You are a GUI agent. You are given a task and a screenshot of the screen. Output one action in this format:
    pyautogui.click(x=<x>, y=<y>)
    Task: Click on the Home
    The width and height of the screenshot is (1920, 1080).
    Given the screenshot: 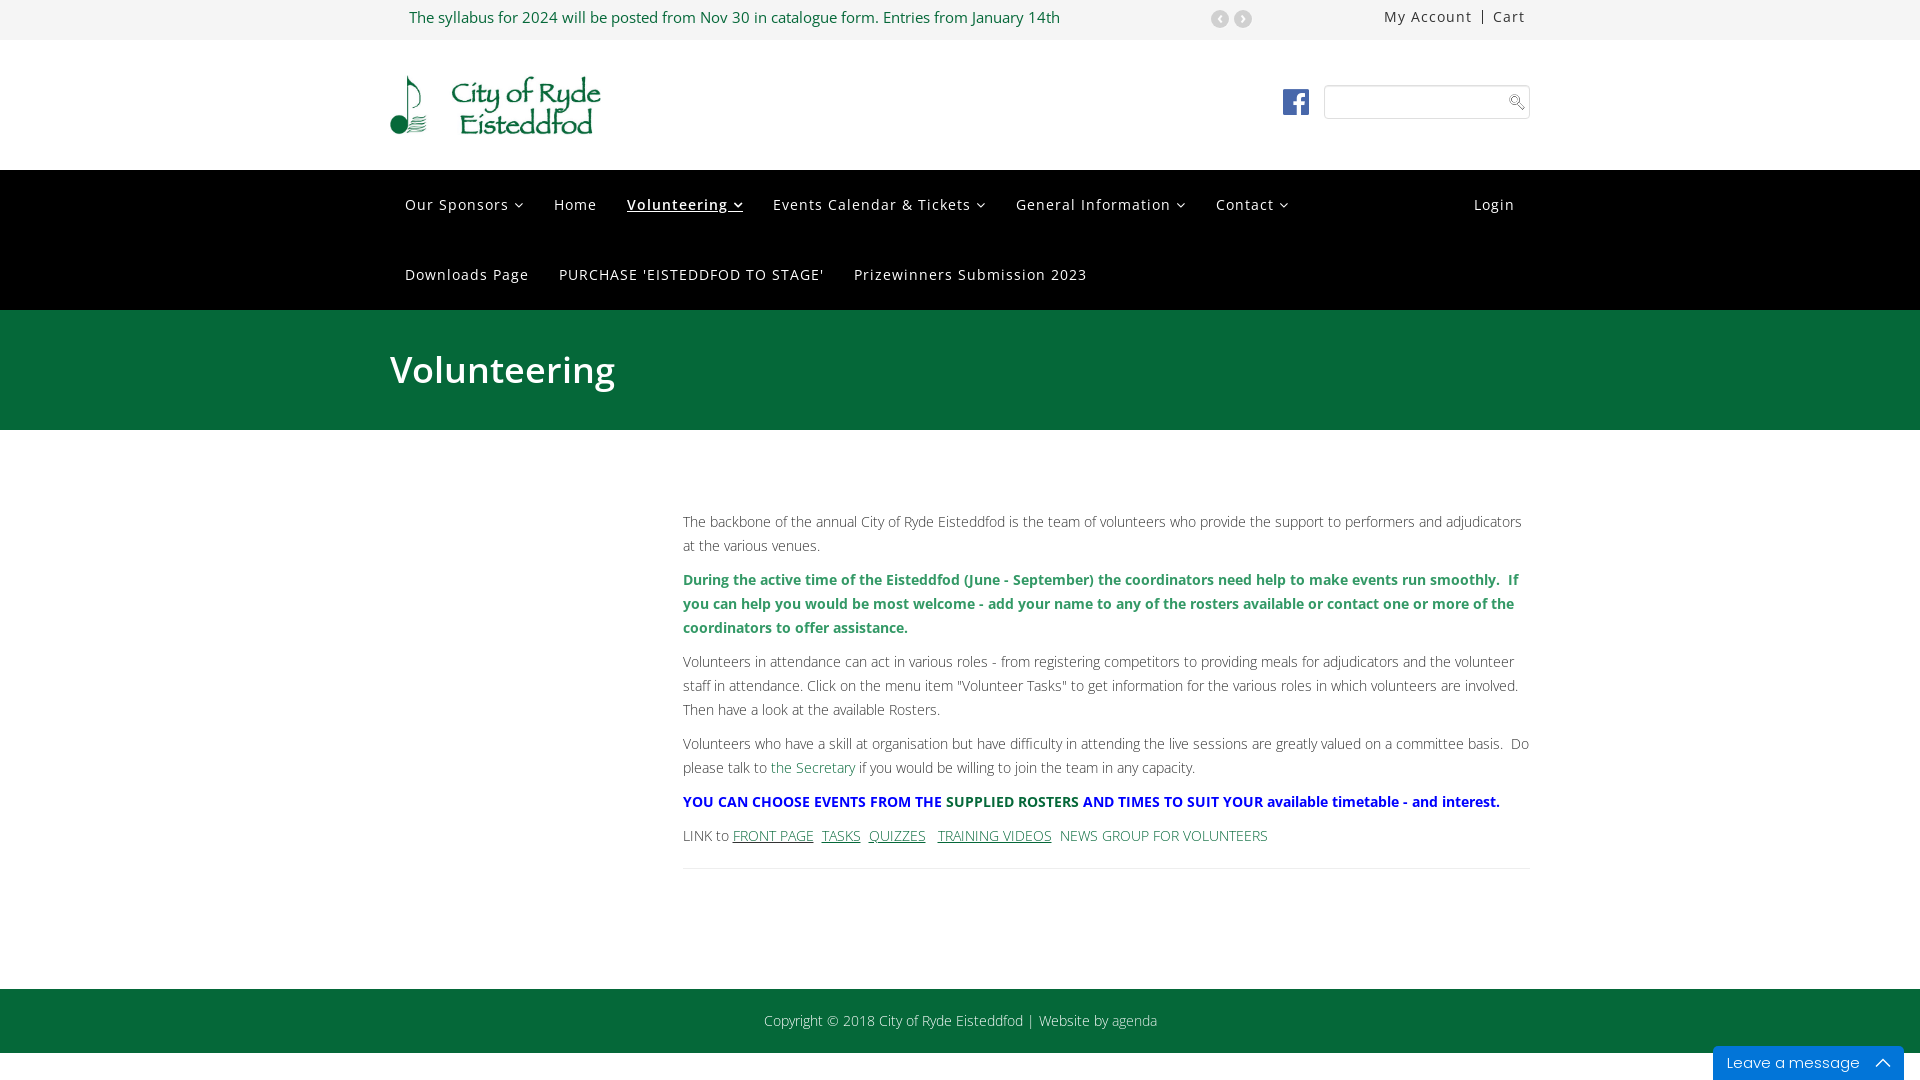 What is the action you would take?
    pyautogui.click(x=576, y=205)
    